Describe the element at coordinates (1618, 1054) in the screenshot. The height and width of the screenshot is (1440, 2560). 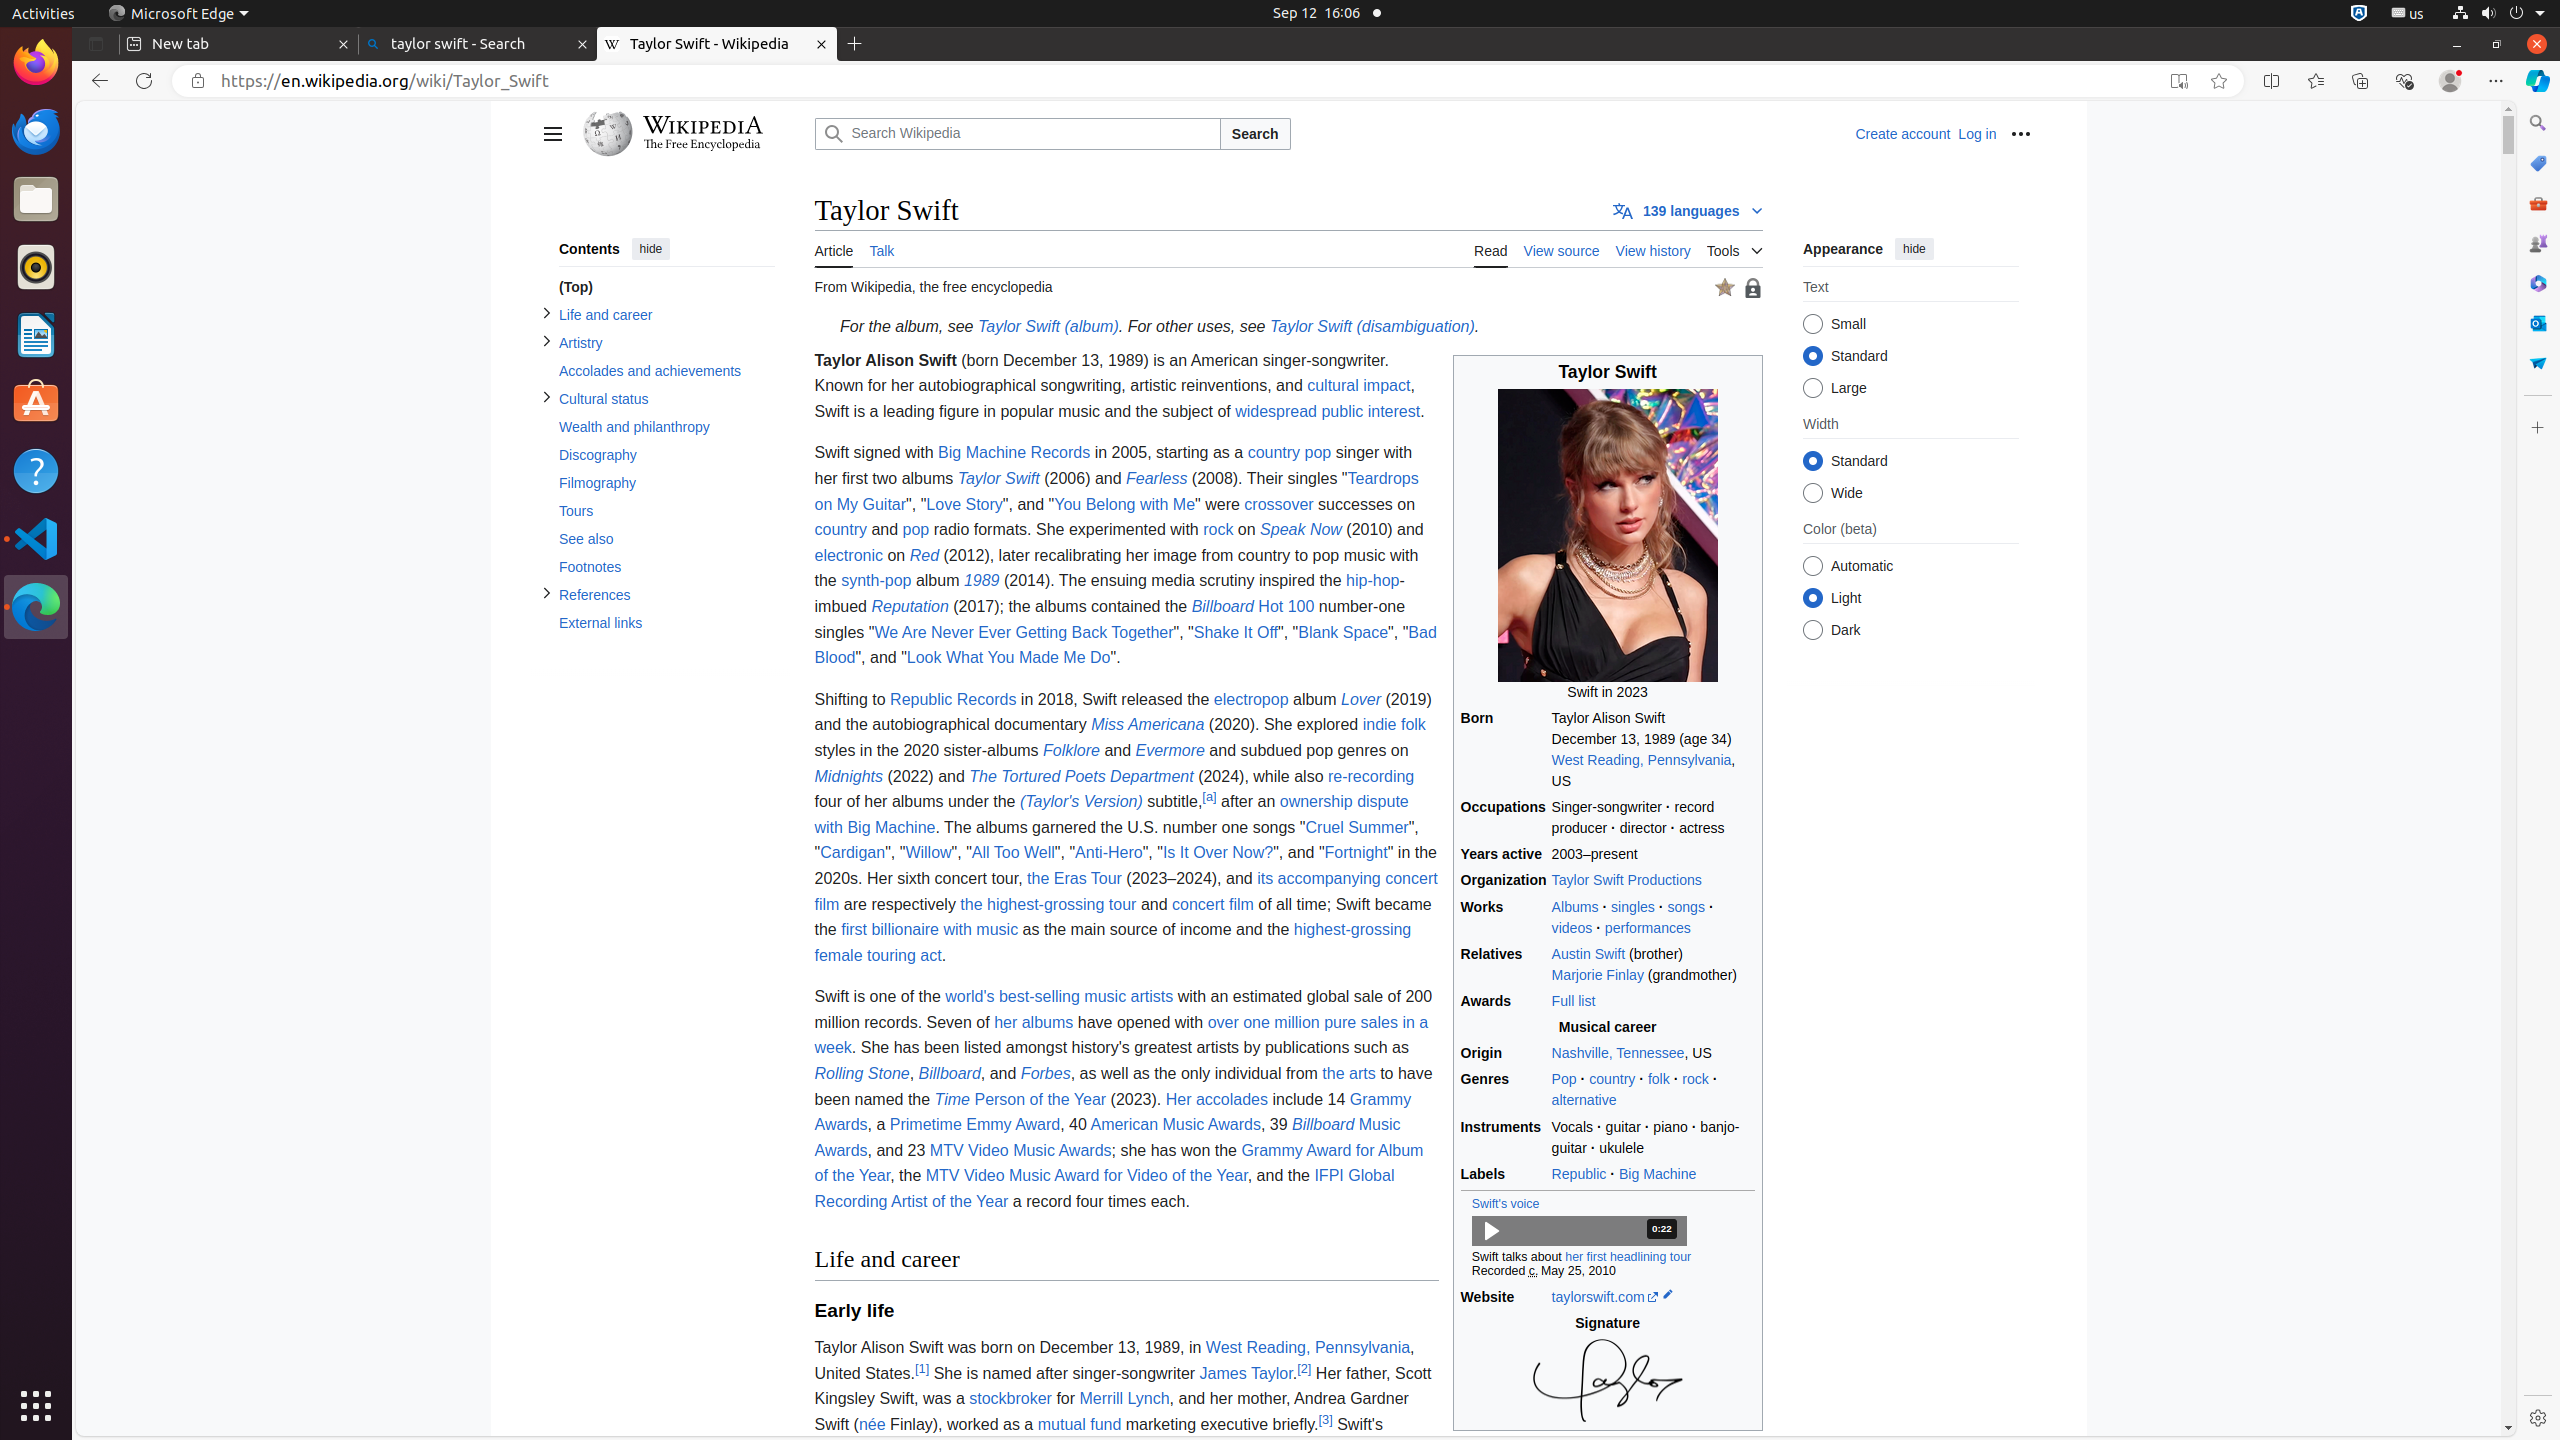
I see `Nashville, Tennessee` at that location.